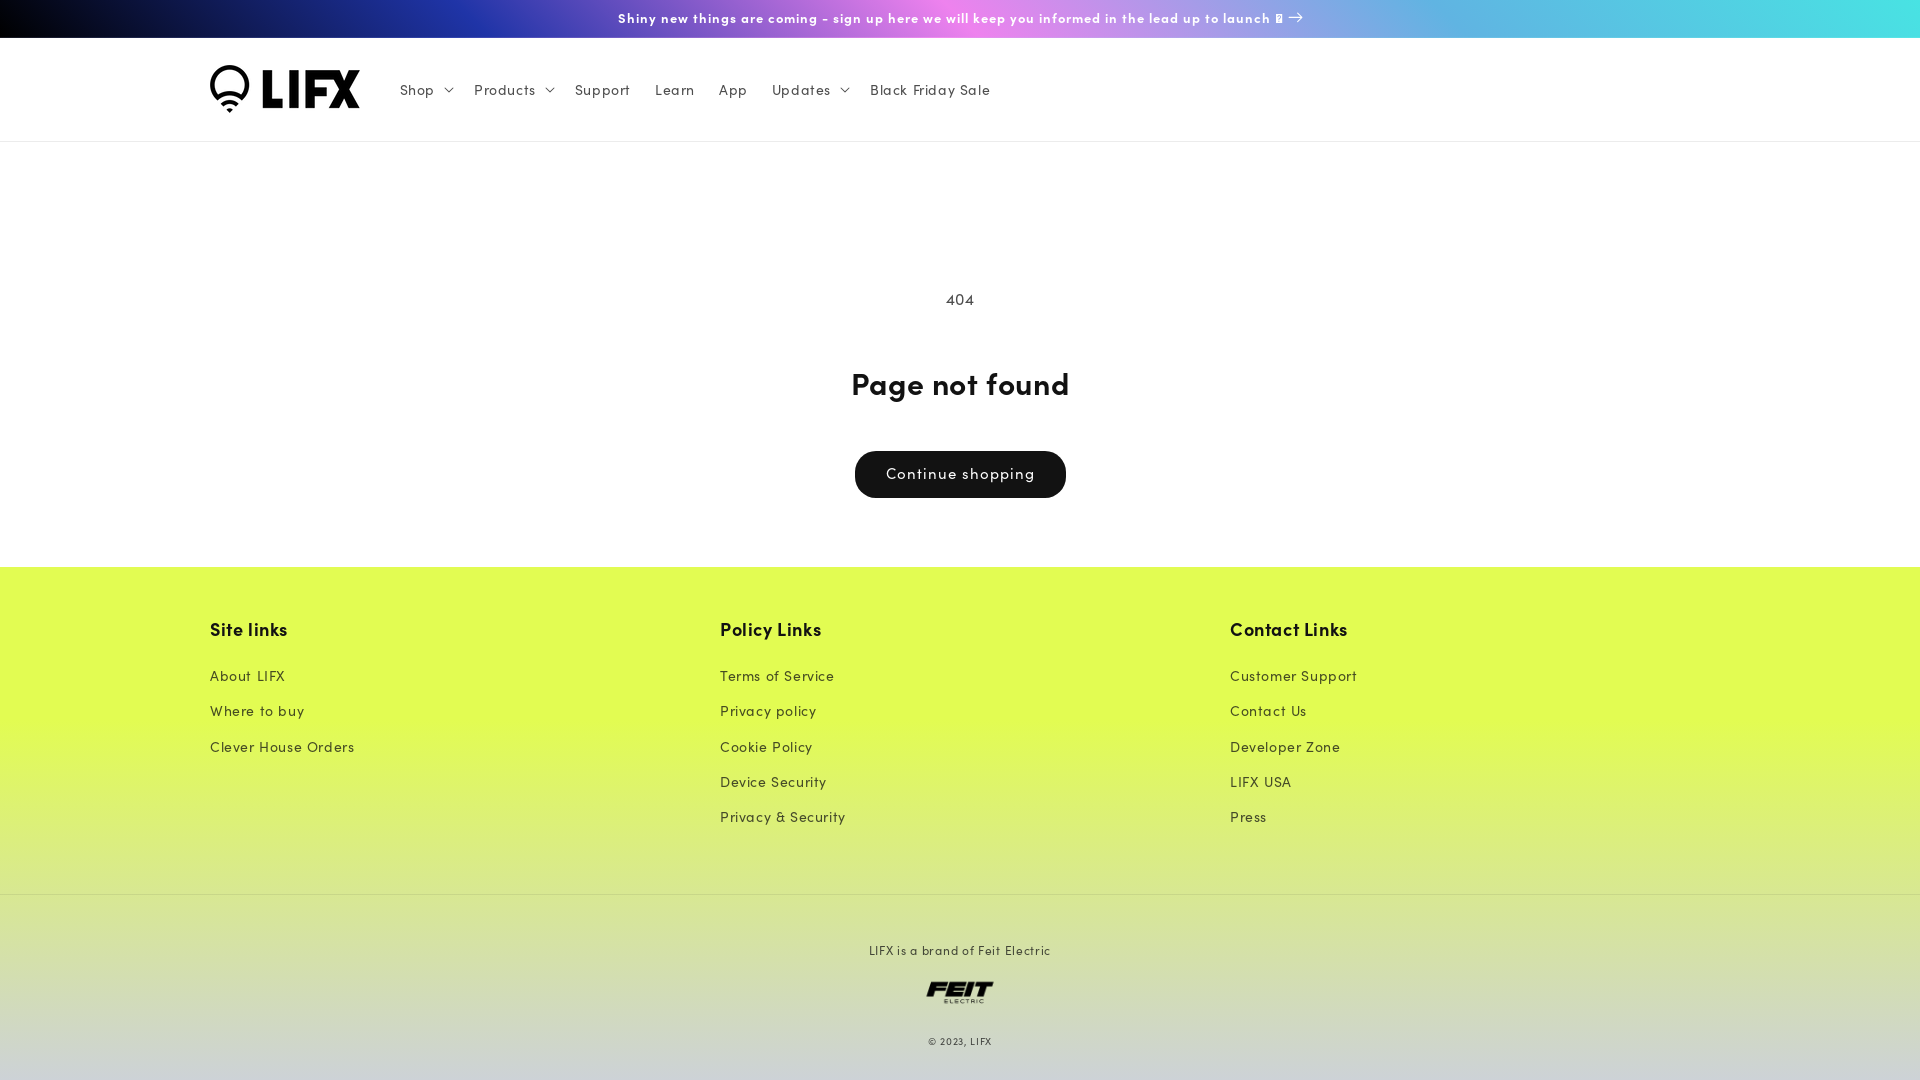  I want to click on Learn, so click(675, 89).